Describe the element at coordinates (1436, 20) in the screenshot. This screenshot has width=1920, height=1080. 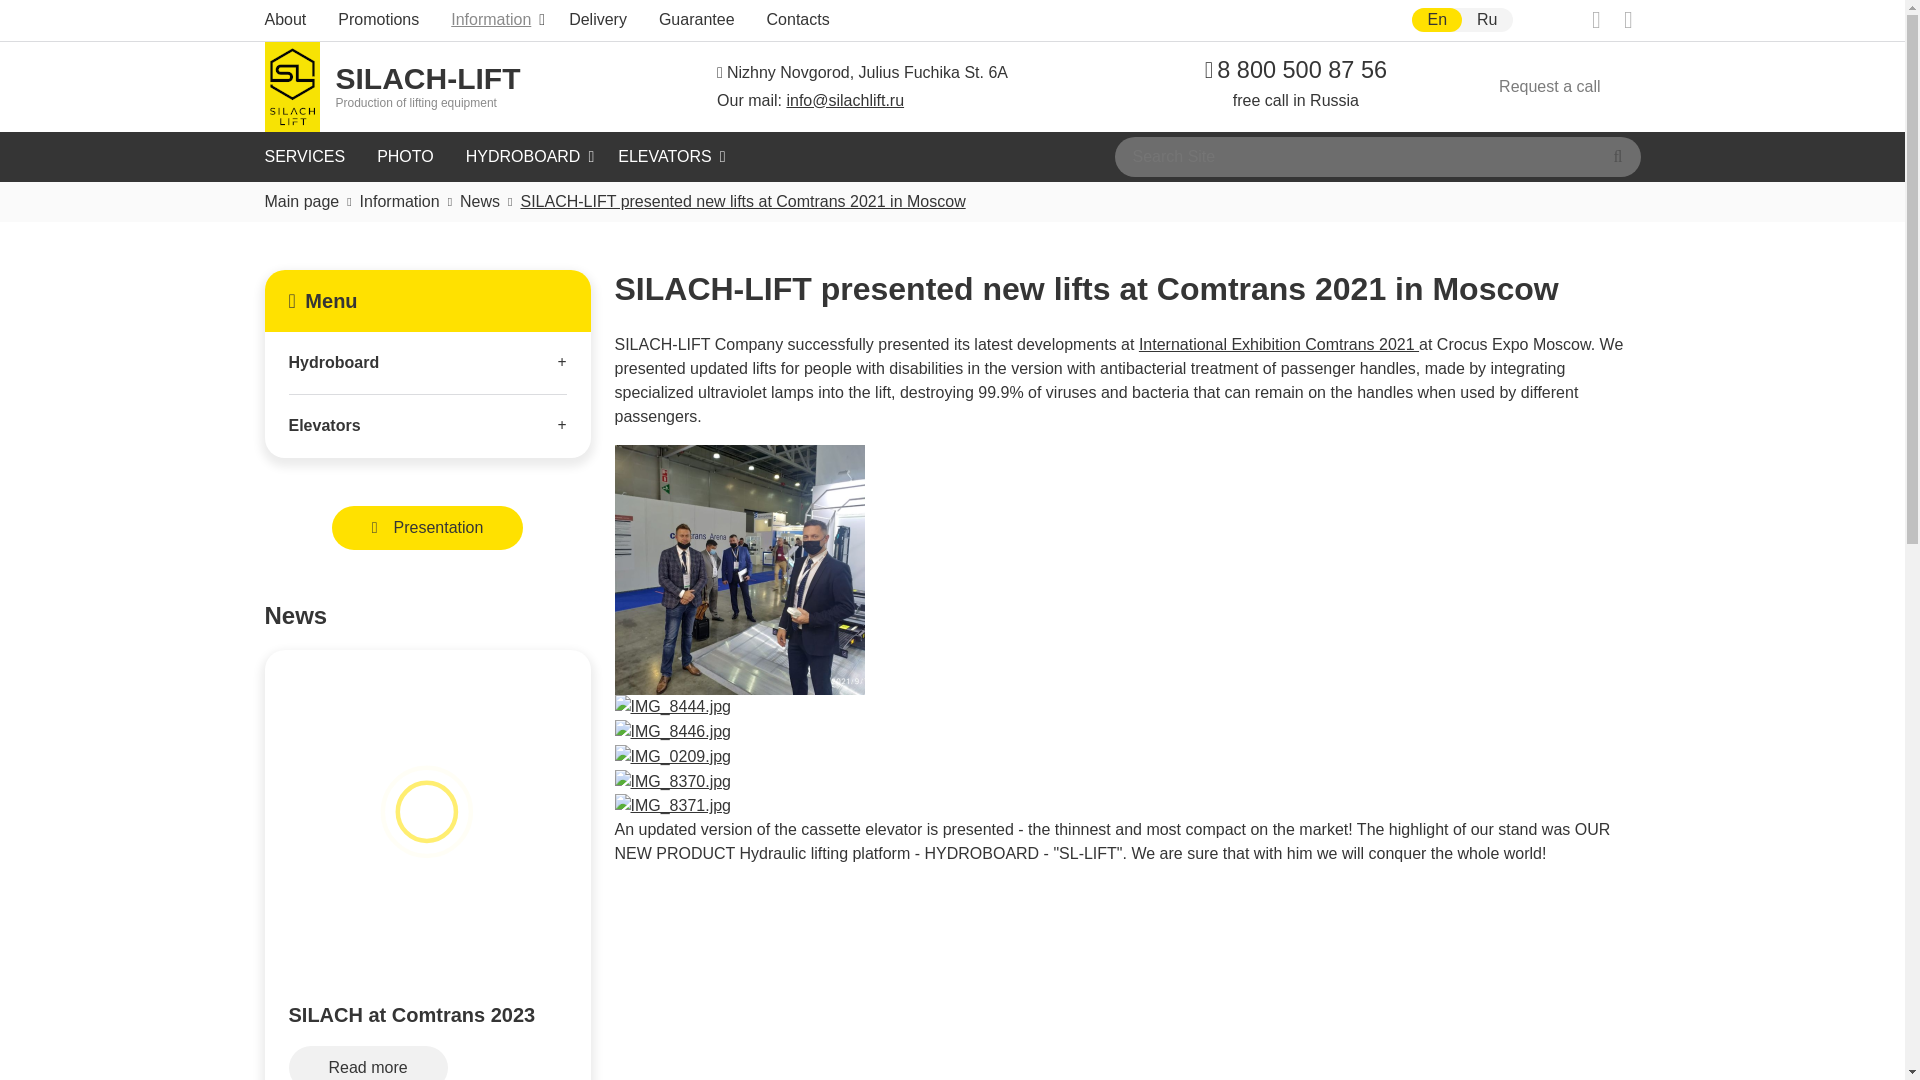
I see `Search` at that location.